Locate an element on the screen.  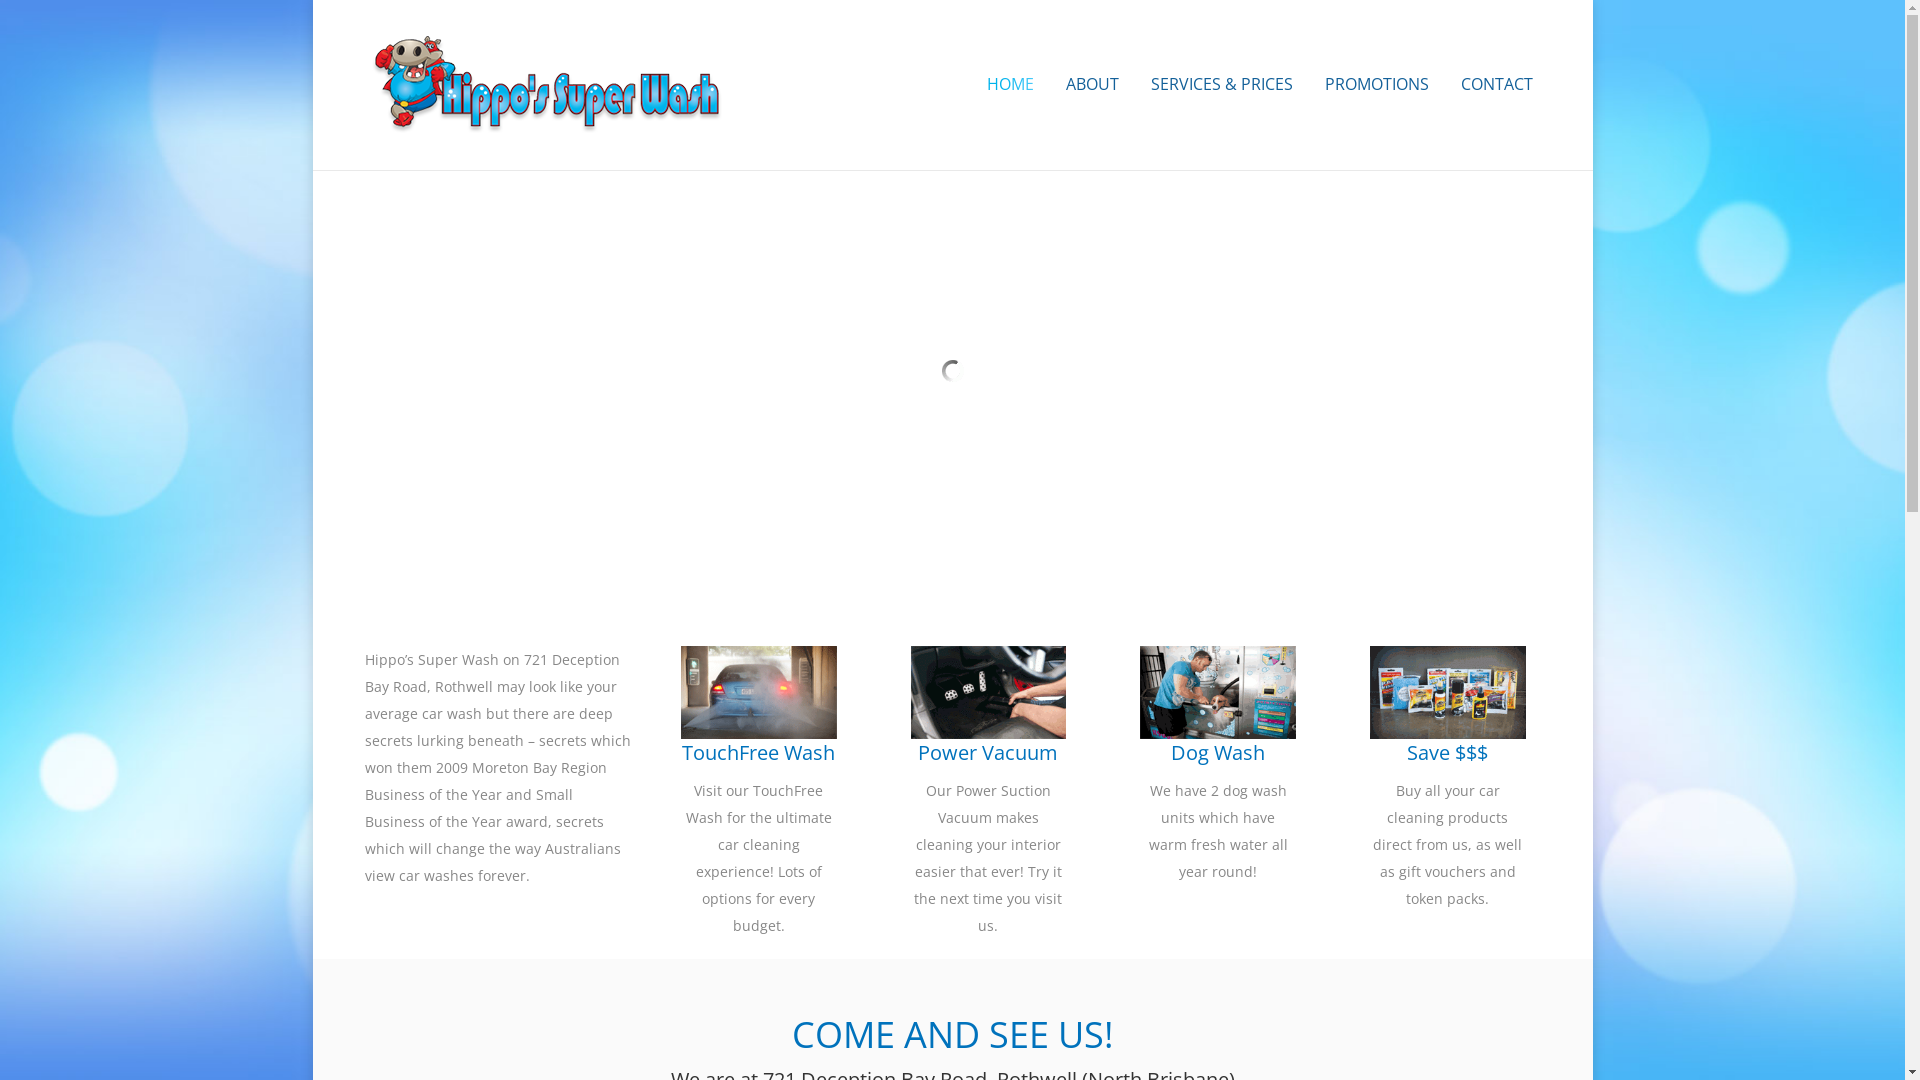
HOME is located at coordinates (1010, 85).